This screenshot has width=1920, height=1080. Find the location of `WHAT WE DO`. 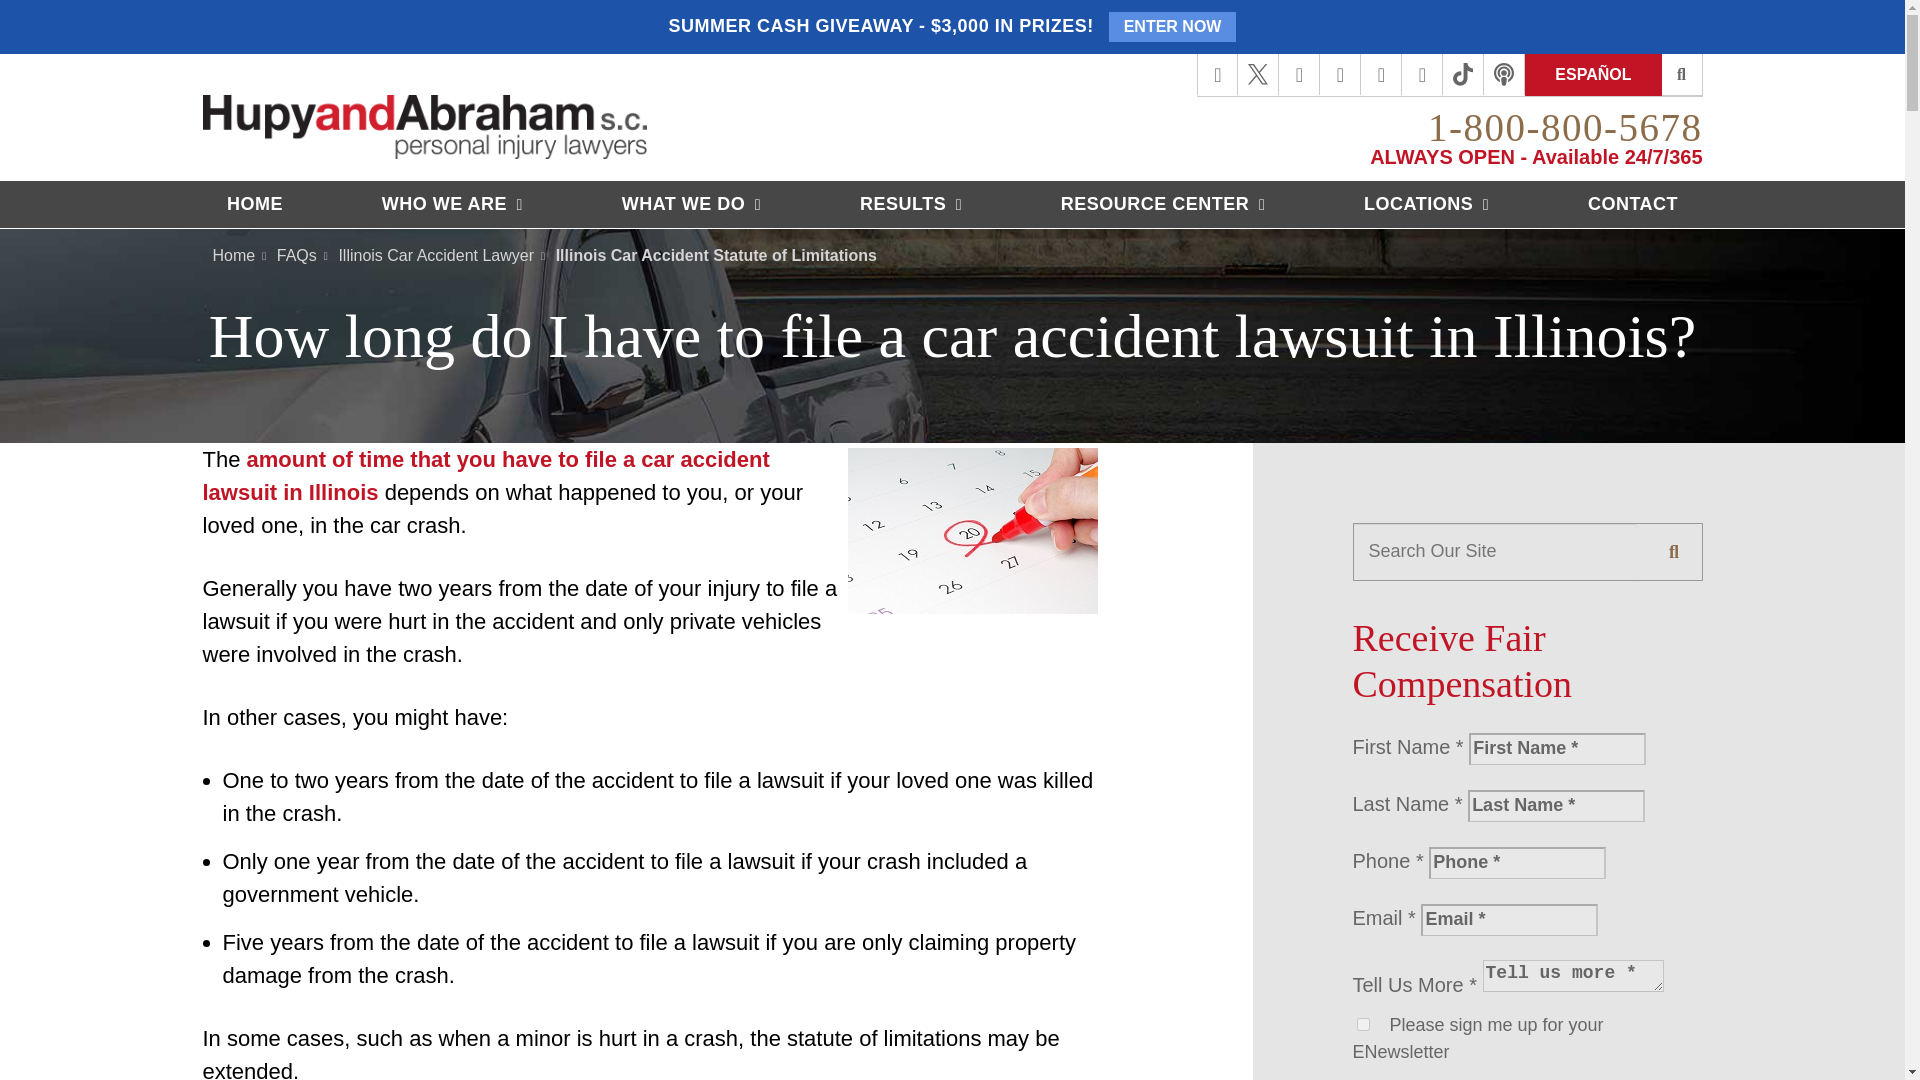

WHAT WE DO is located at coordinates (691, 204).